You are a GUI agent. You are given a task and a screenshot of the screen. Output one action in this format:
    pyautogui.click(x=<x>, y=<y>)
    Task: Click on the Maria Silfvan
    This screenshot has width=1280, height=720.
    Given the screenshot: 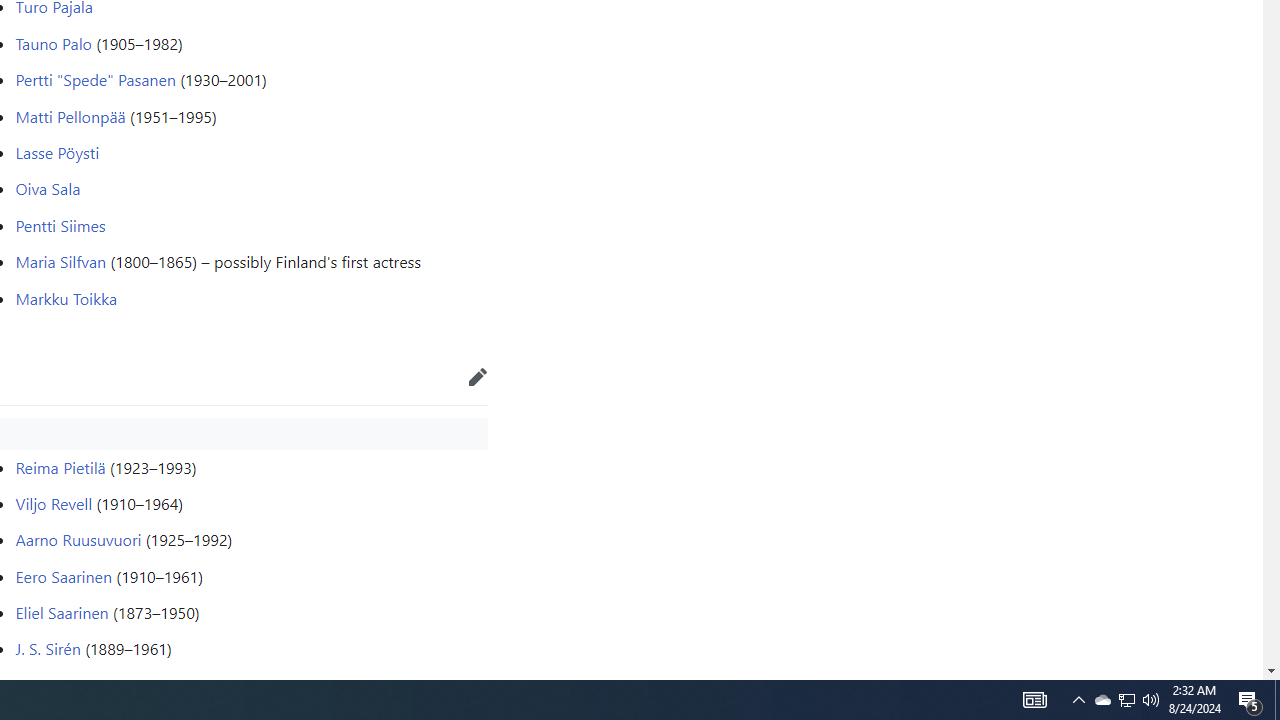 What is the action you would take?
    pyautogui.click(x=61, y=262)
    